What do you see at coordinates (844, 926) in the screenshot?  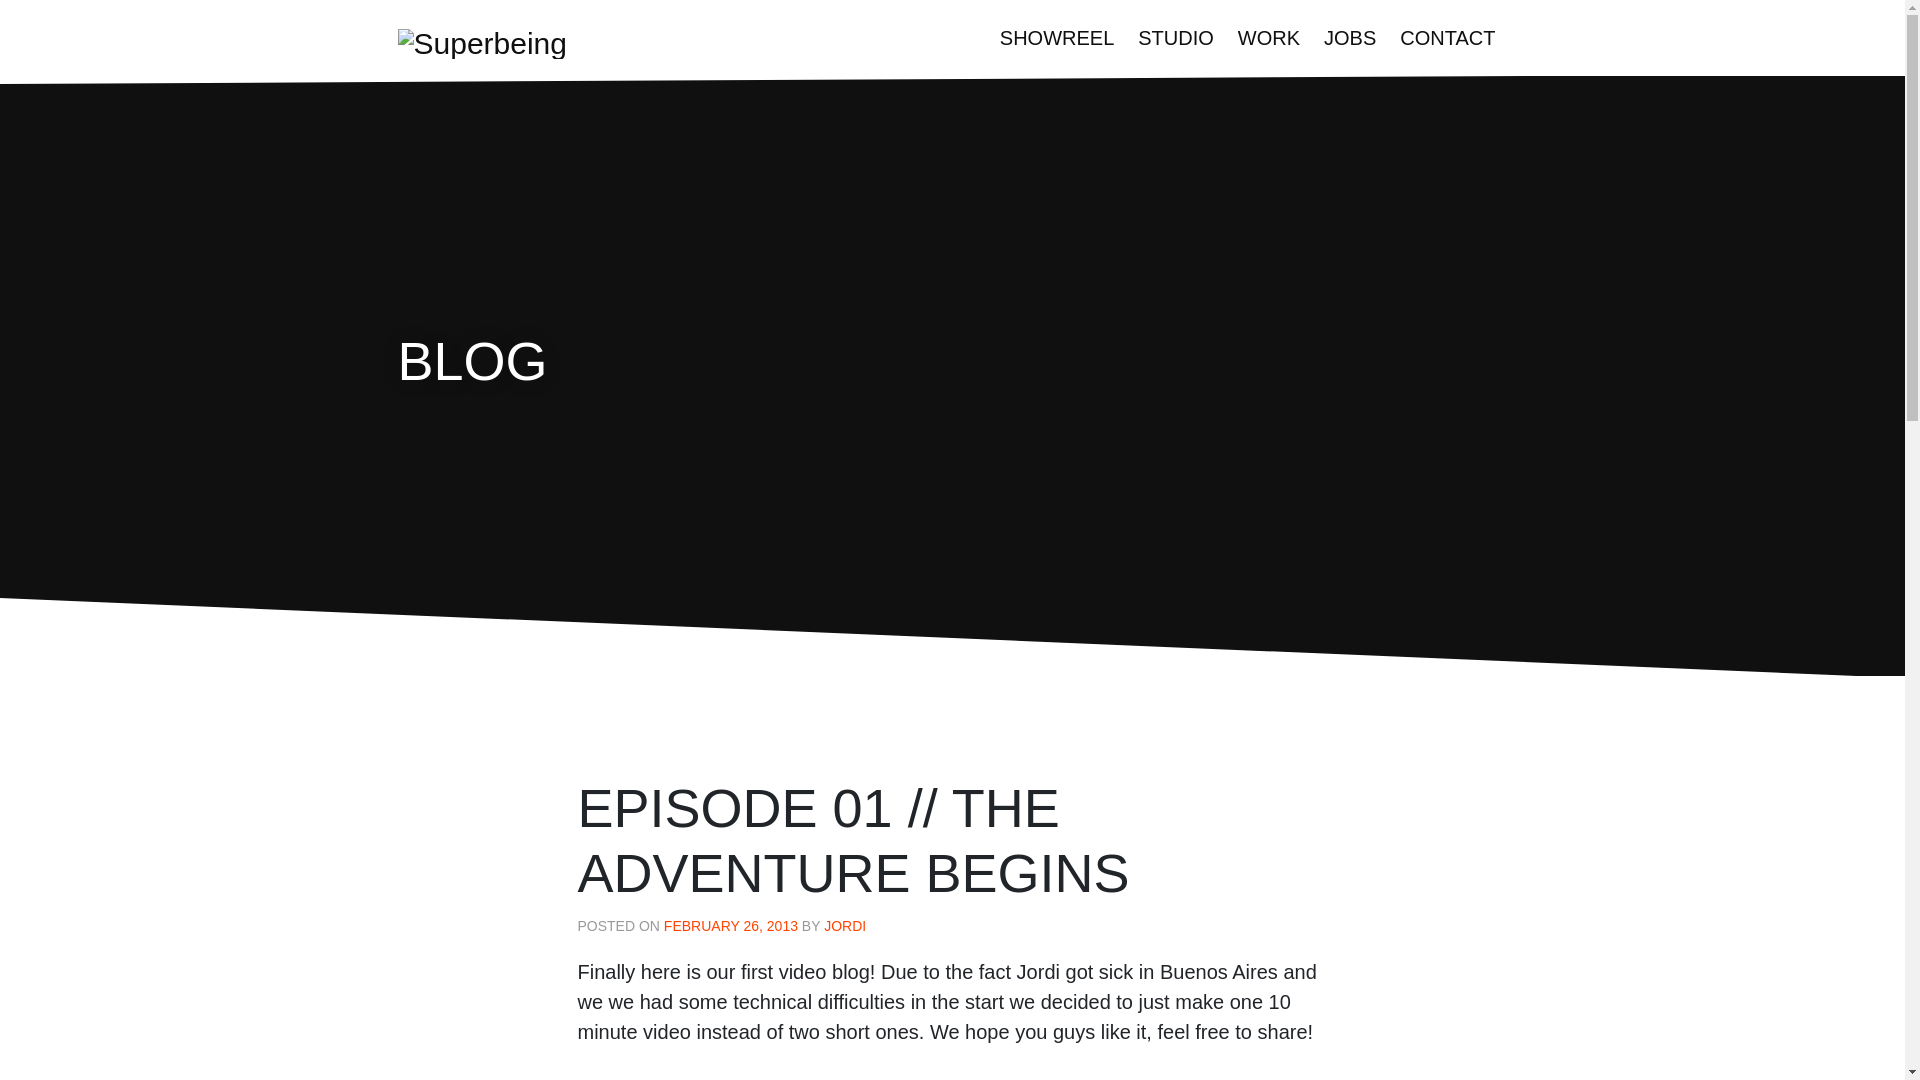 I see `JORDI` at bounding box center [844, 926].